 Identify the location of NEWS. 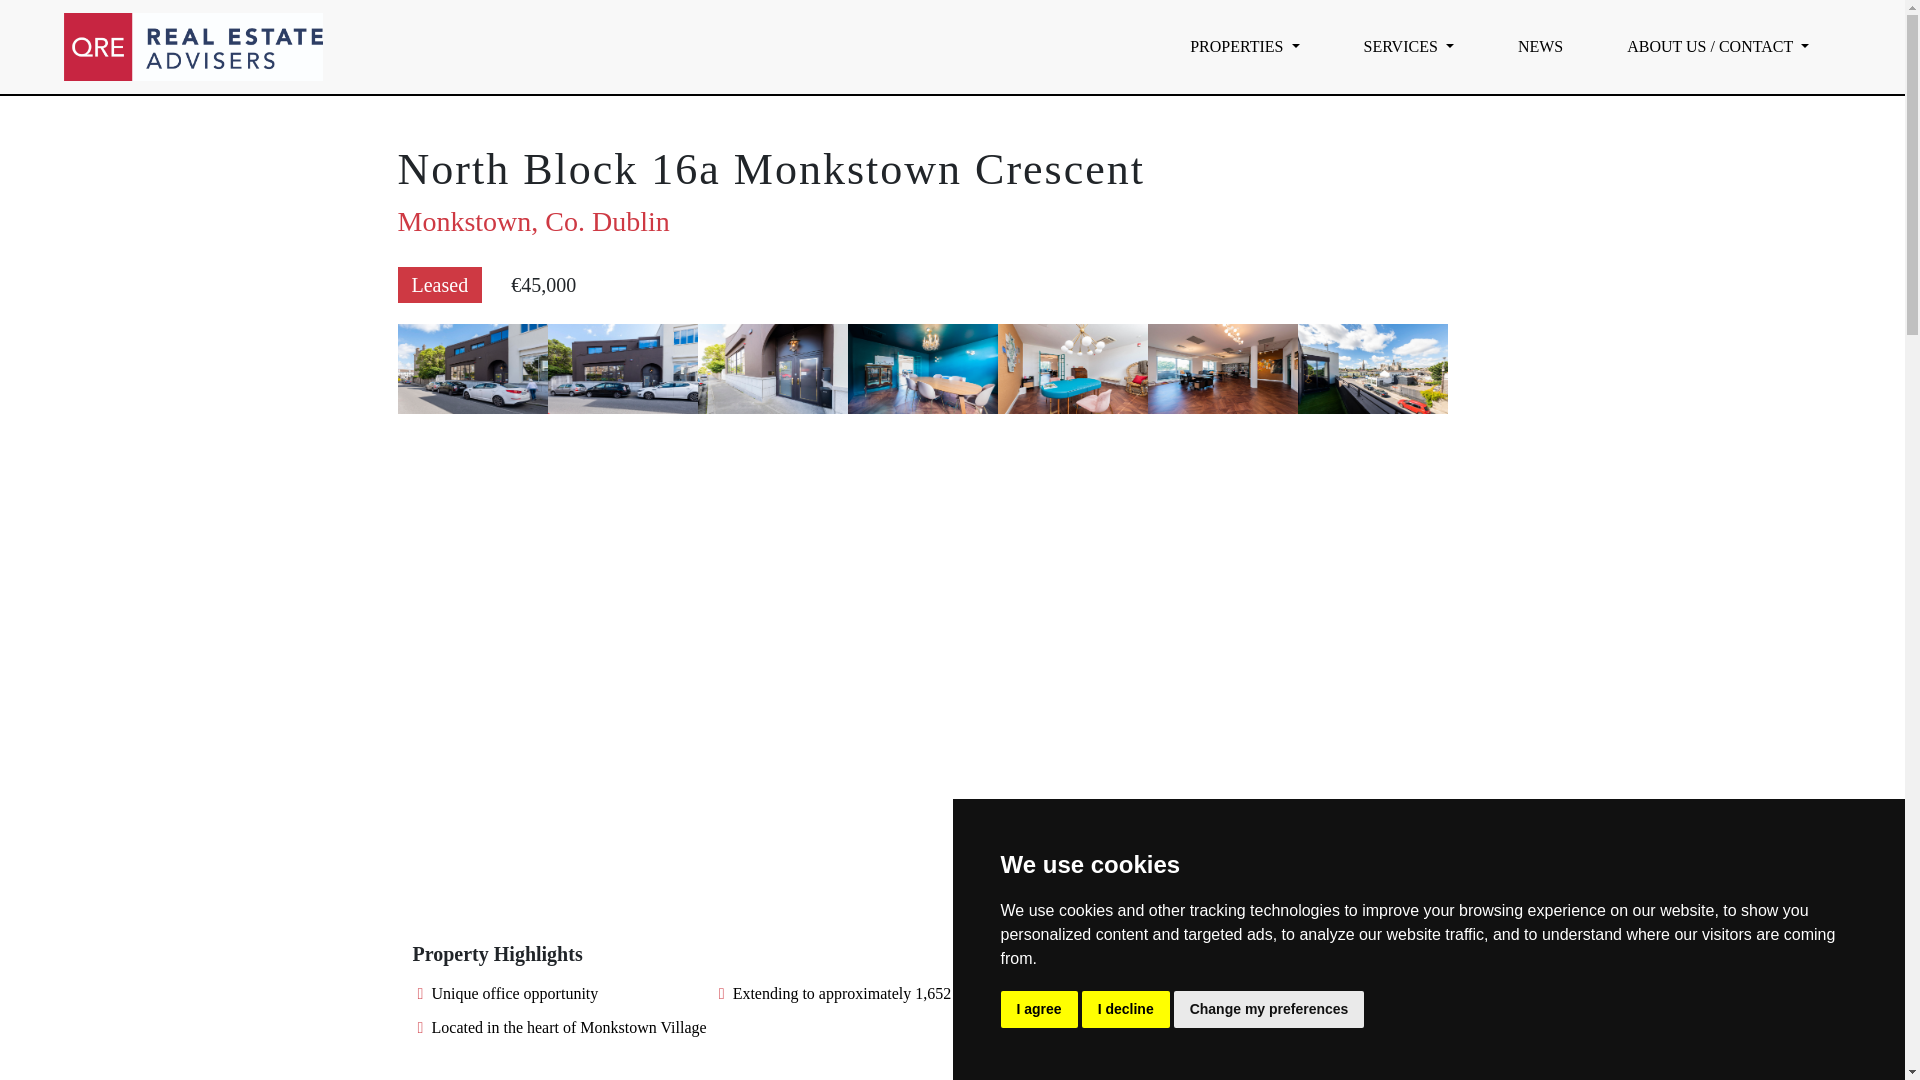
(1540, 46).